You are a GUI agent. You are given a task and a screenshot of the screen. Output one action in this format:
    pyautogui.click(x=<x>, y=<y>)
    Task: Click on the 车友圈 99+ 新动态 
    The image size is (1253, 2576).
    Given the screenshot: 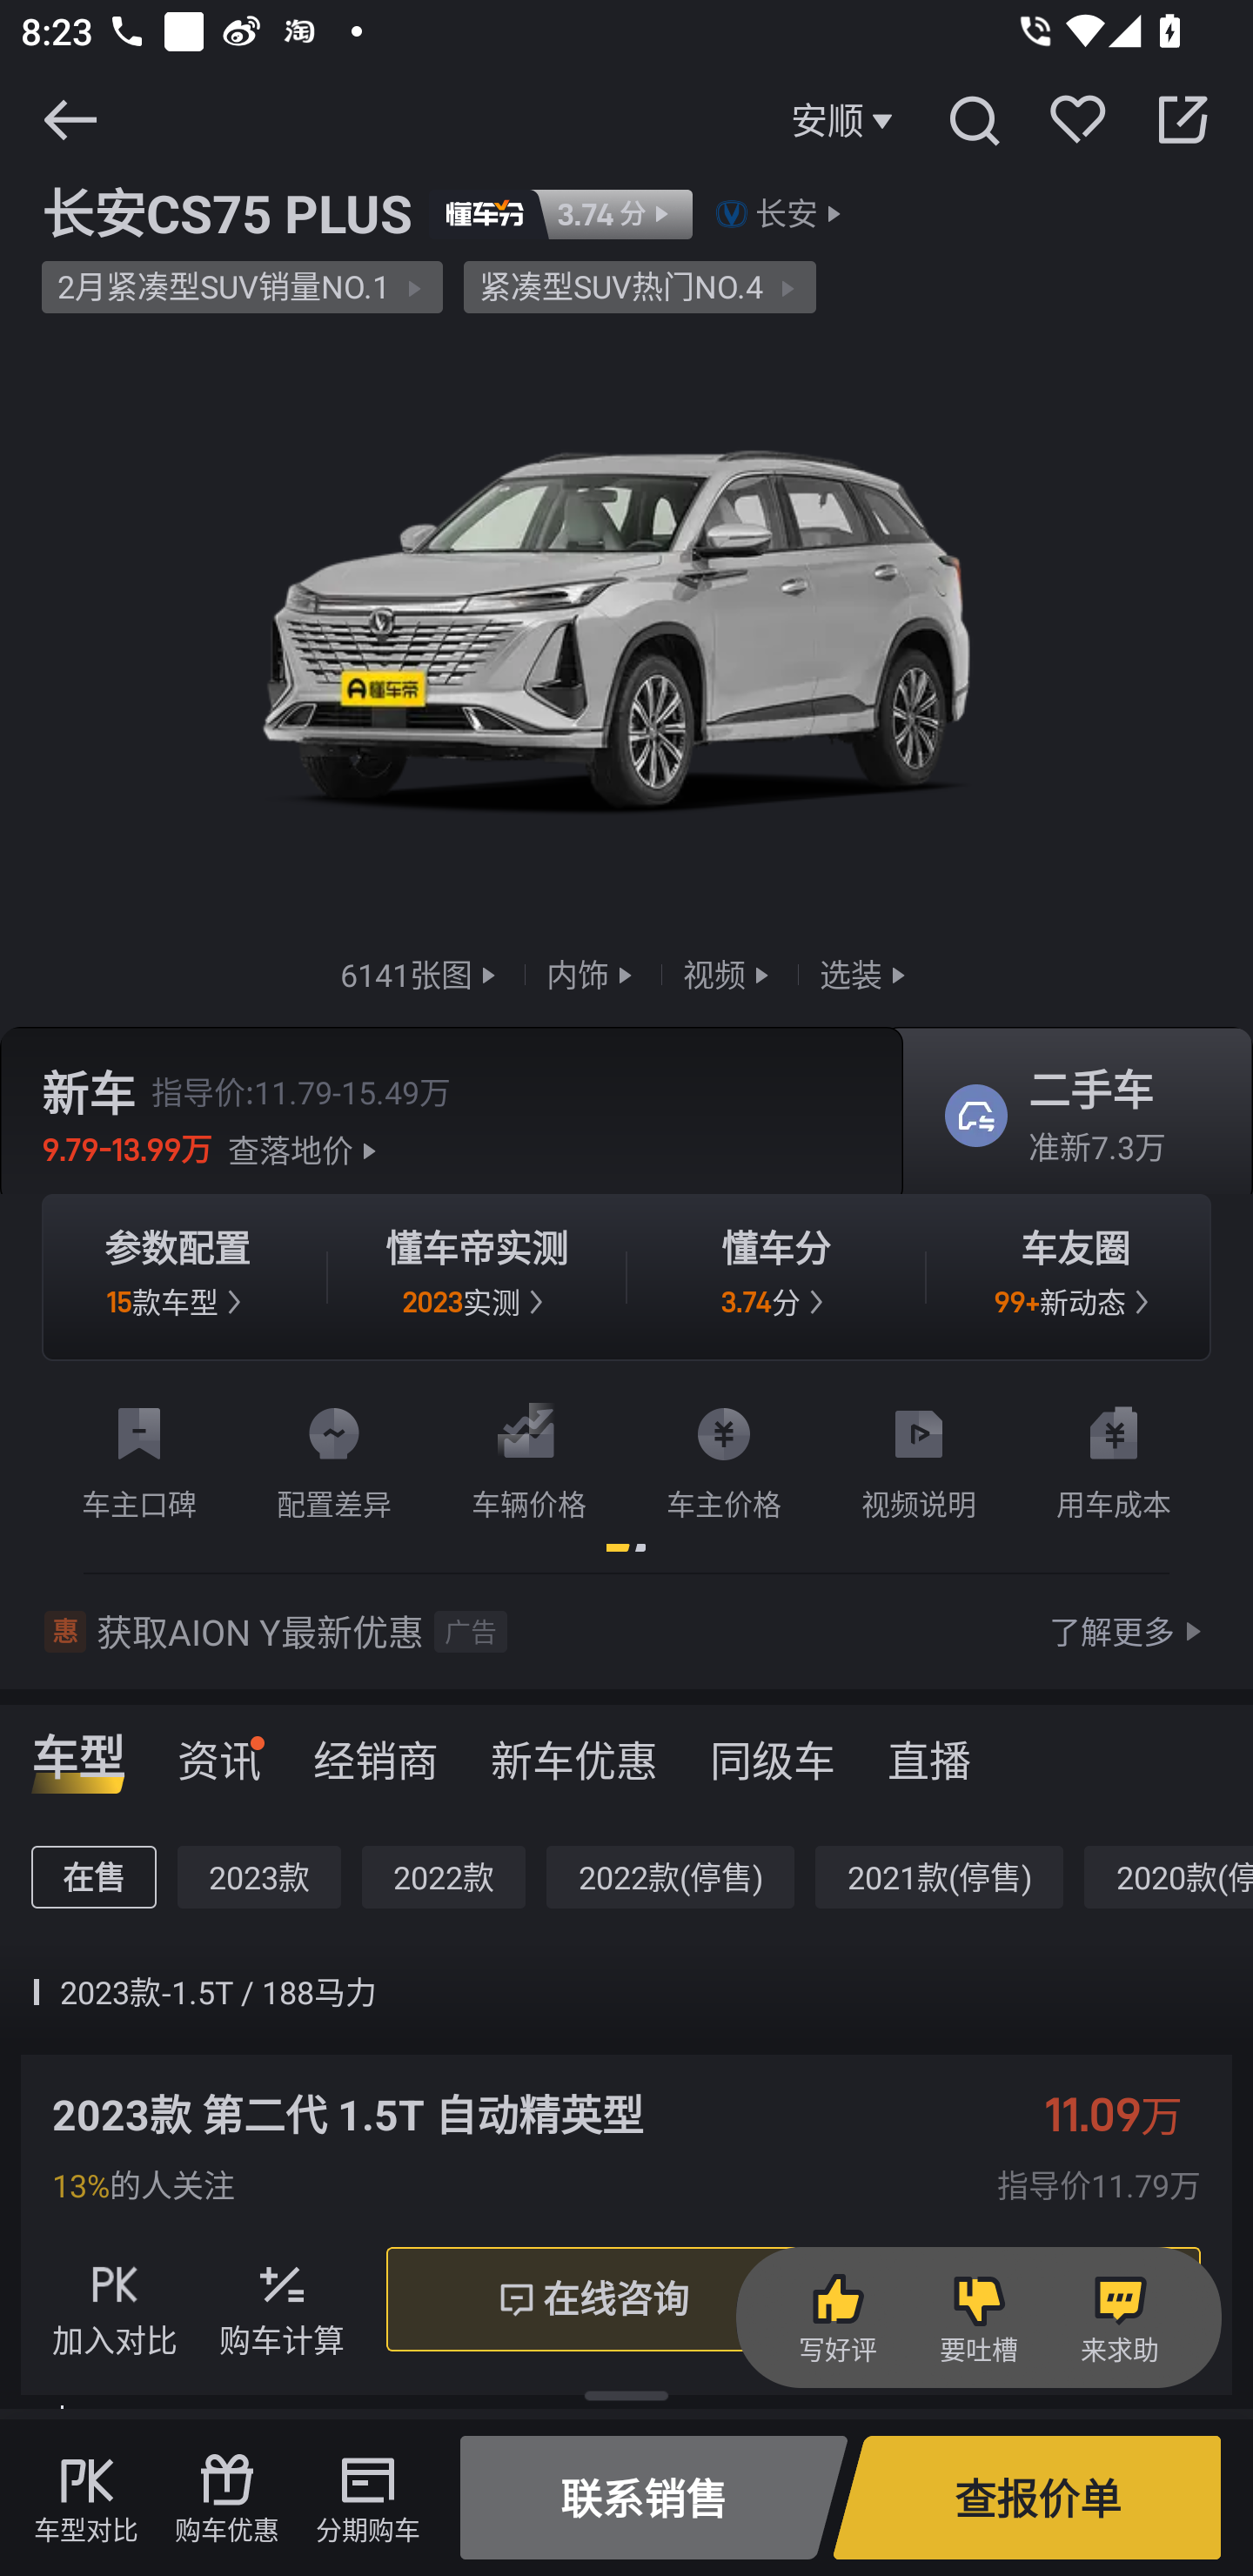 What is the action you would take?
    pyautogui.click(x=1075, y=1278)
    